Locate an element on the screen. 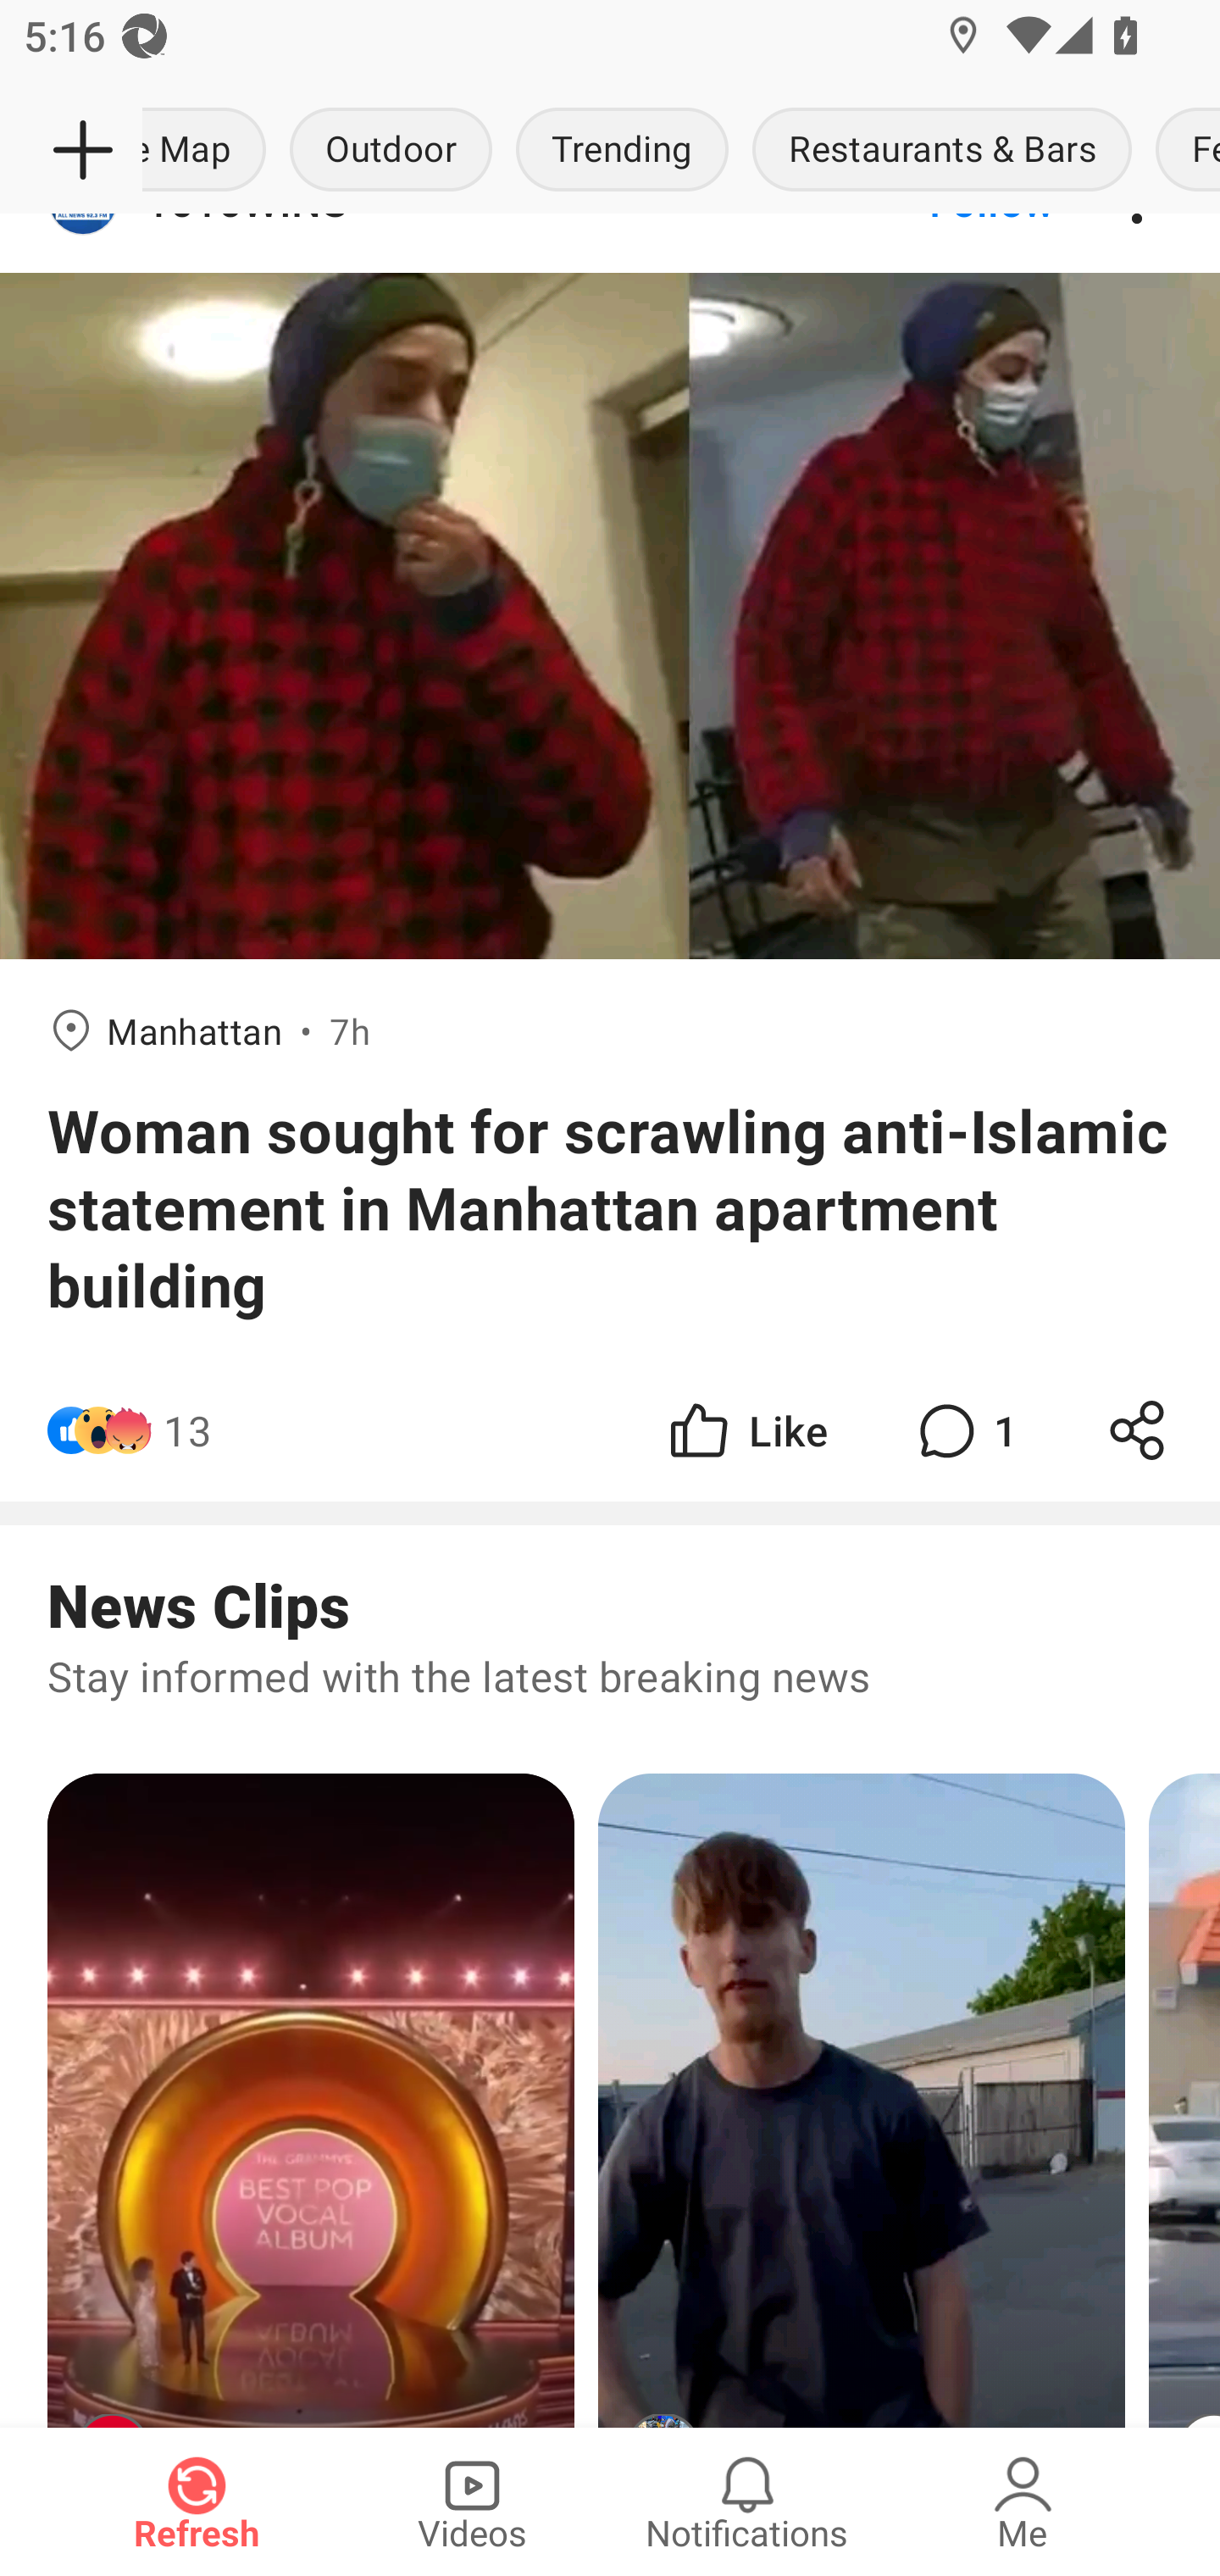 Image resolution: width=1220 pixels, height=2576 pixels. Like is located at coordinates (746, 1430).